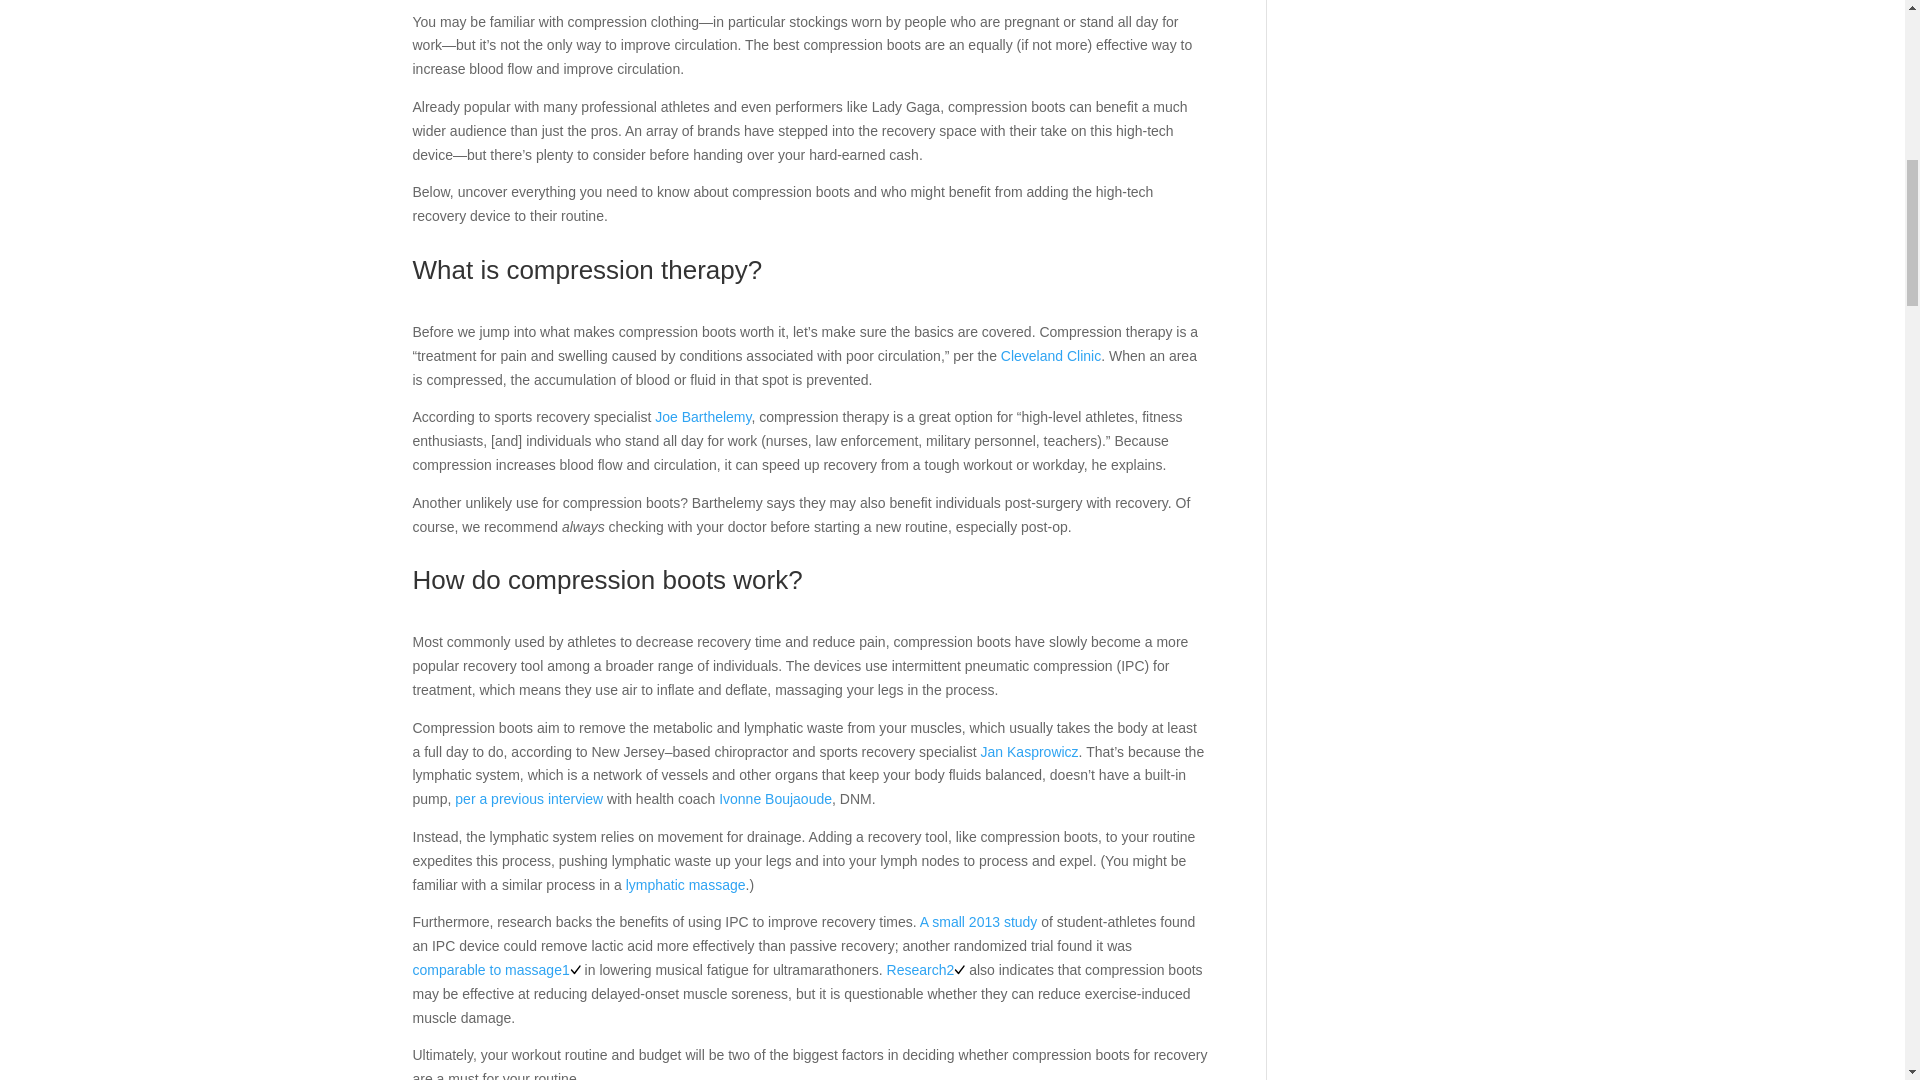 The width and height of the screenshot is (1920, 1080). Describe the element at coordinates (1050, 355) in the screenshot. I see `Cleveland Clinic` at that location.